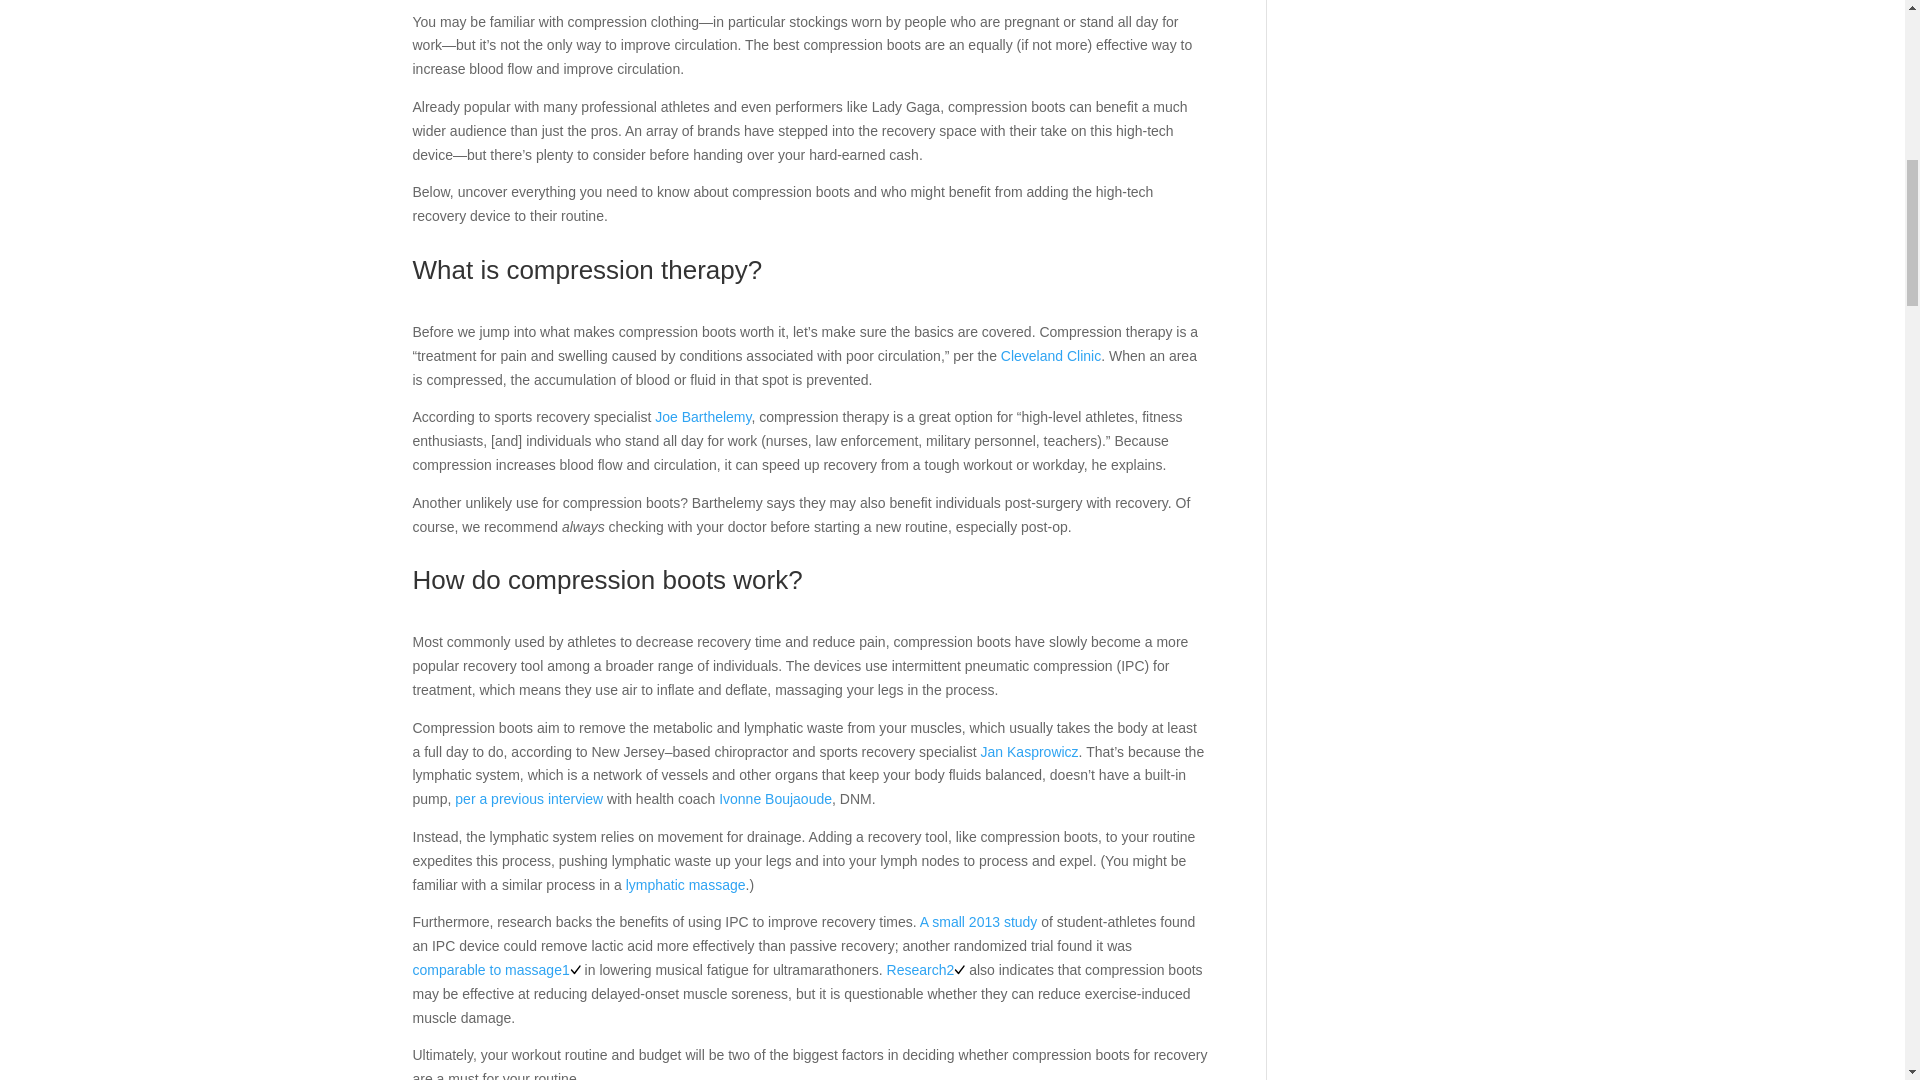 The width and height of the screenshot is (1920, 1080). Describe the element at coordinates (1050, 355) in the screenshot. I see `Cleveland Clinic` at that location.